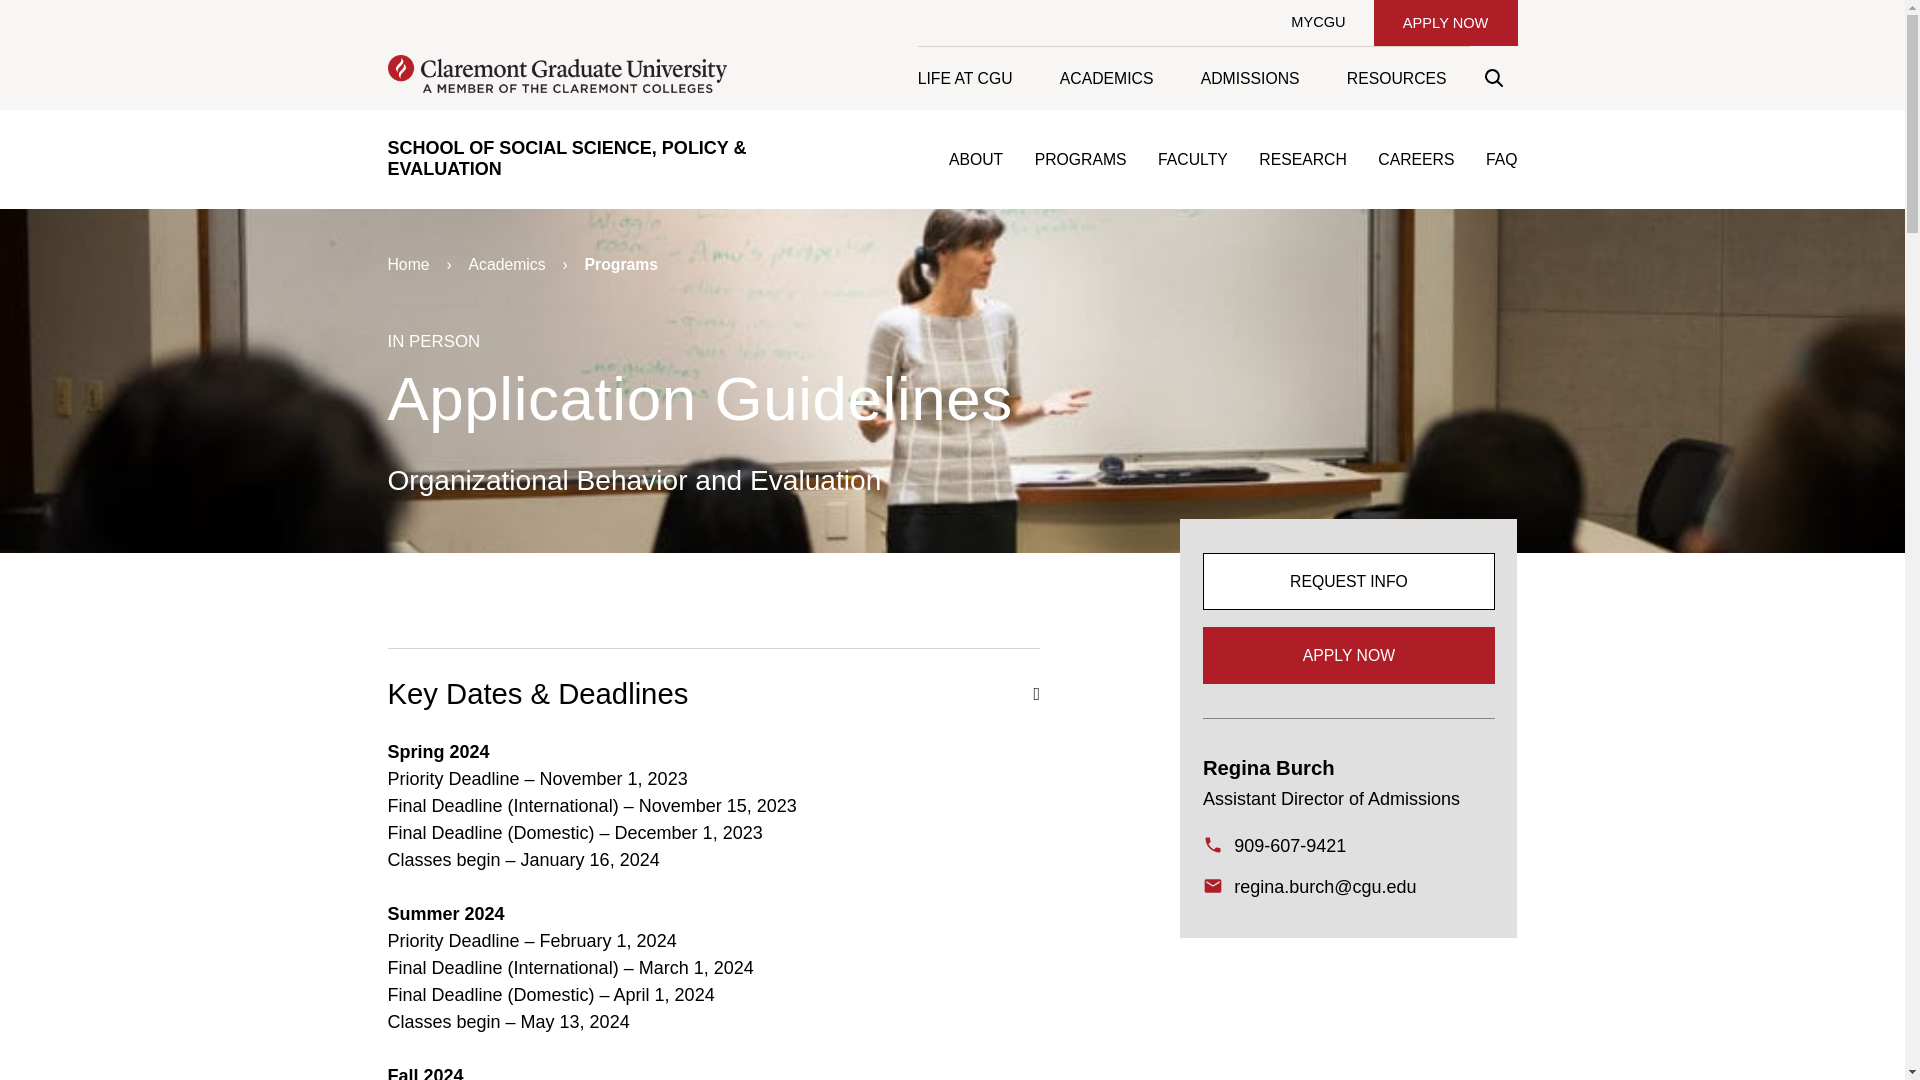 The width and height of the screenshot is (1920, 1080). What do you see at coordinates (1106, 78) in the screenshot?
I see `ACADEMICS` at bounding box center [1106, 78].